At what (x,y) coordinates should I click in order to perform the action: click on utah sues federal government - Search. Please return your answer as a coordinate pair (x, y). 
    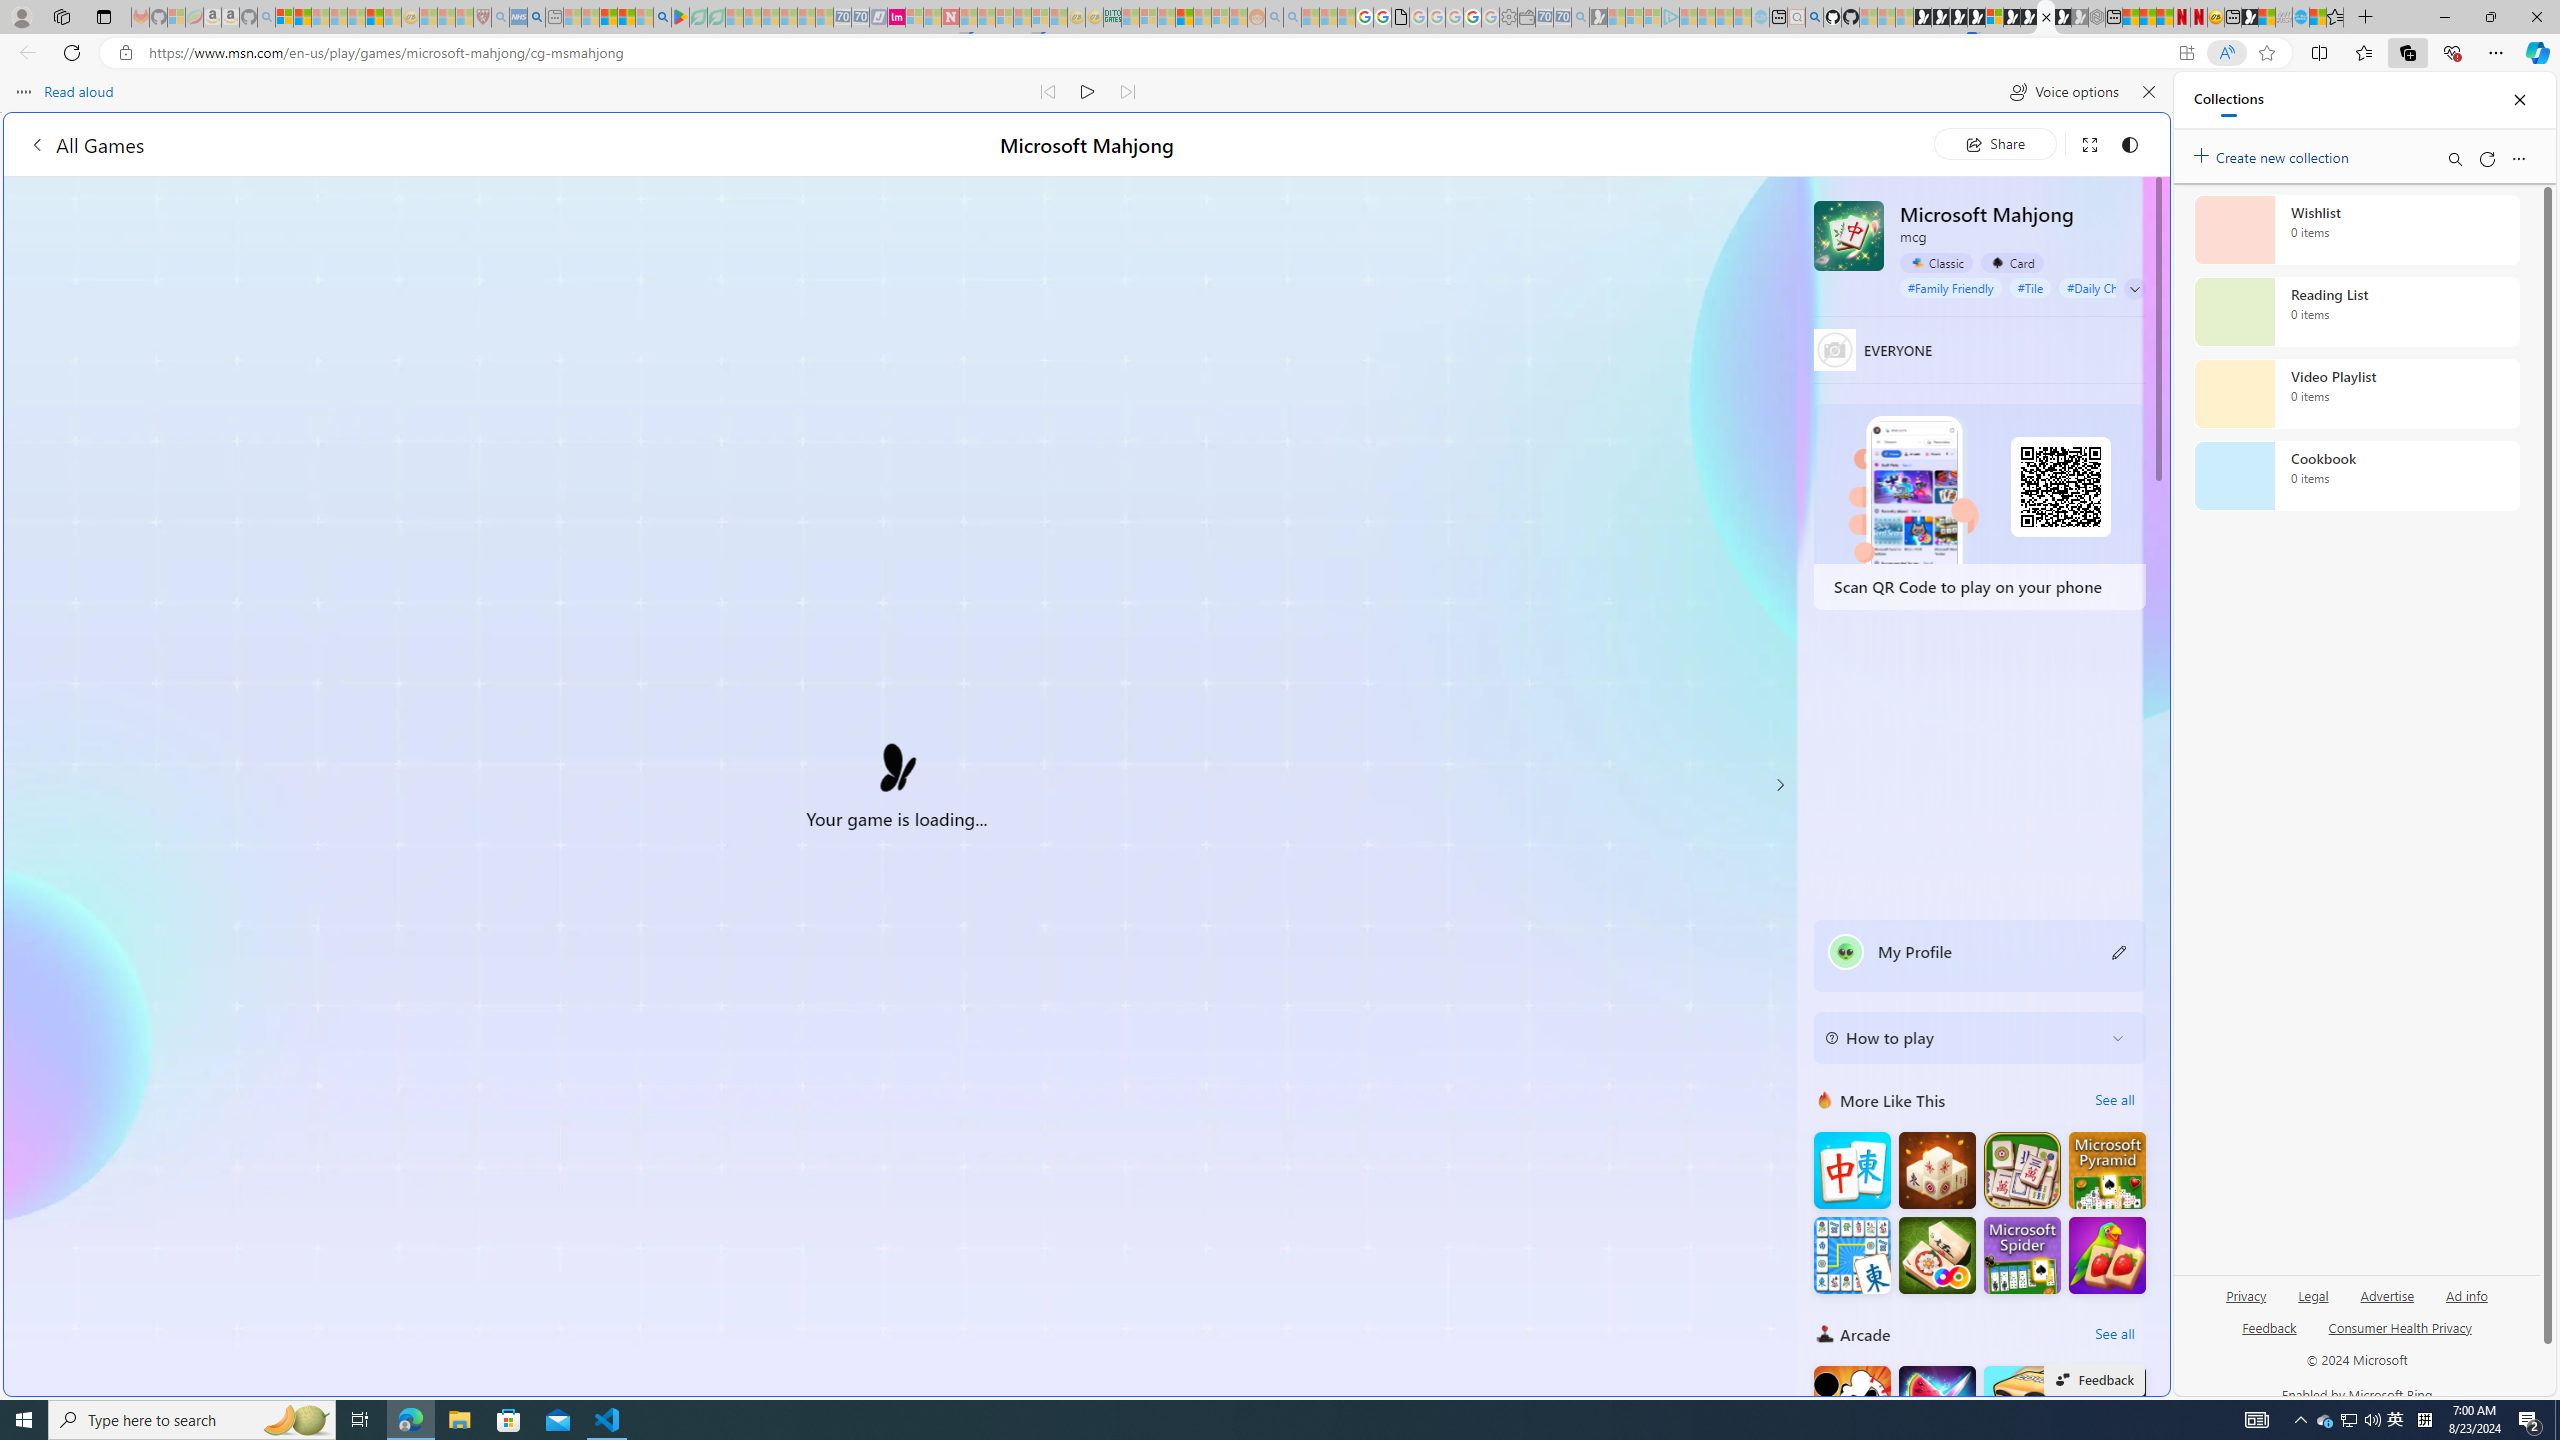
    Looking at the image, I should click on (536, 17).